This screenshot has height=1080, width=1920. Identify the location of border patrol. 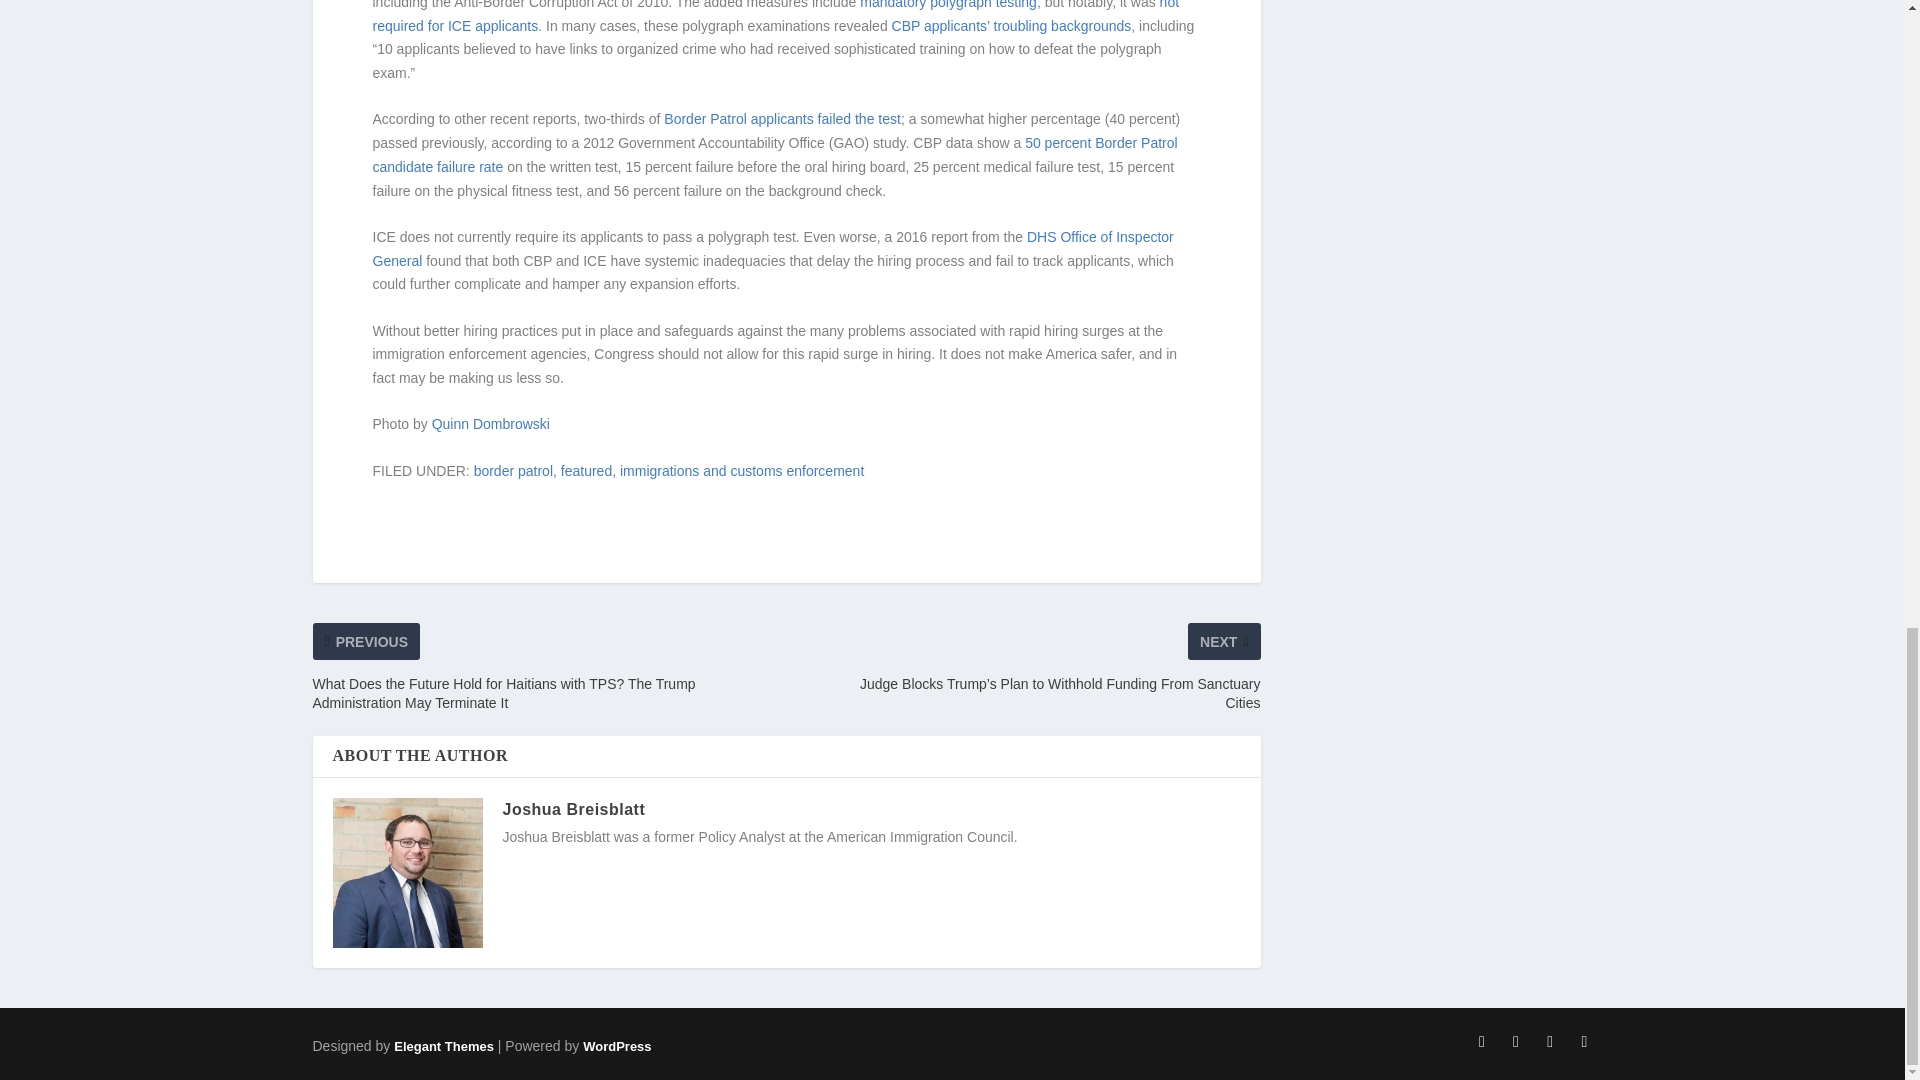
(513, 471).